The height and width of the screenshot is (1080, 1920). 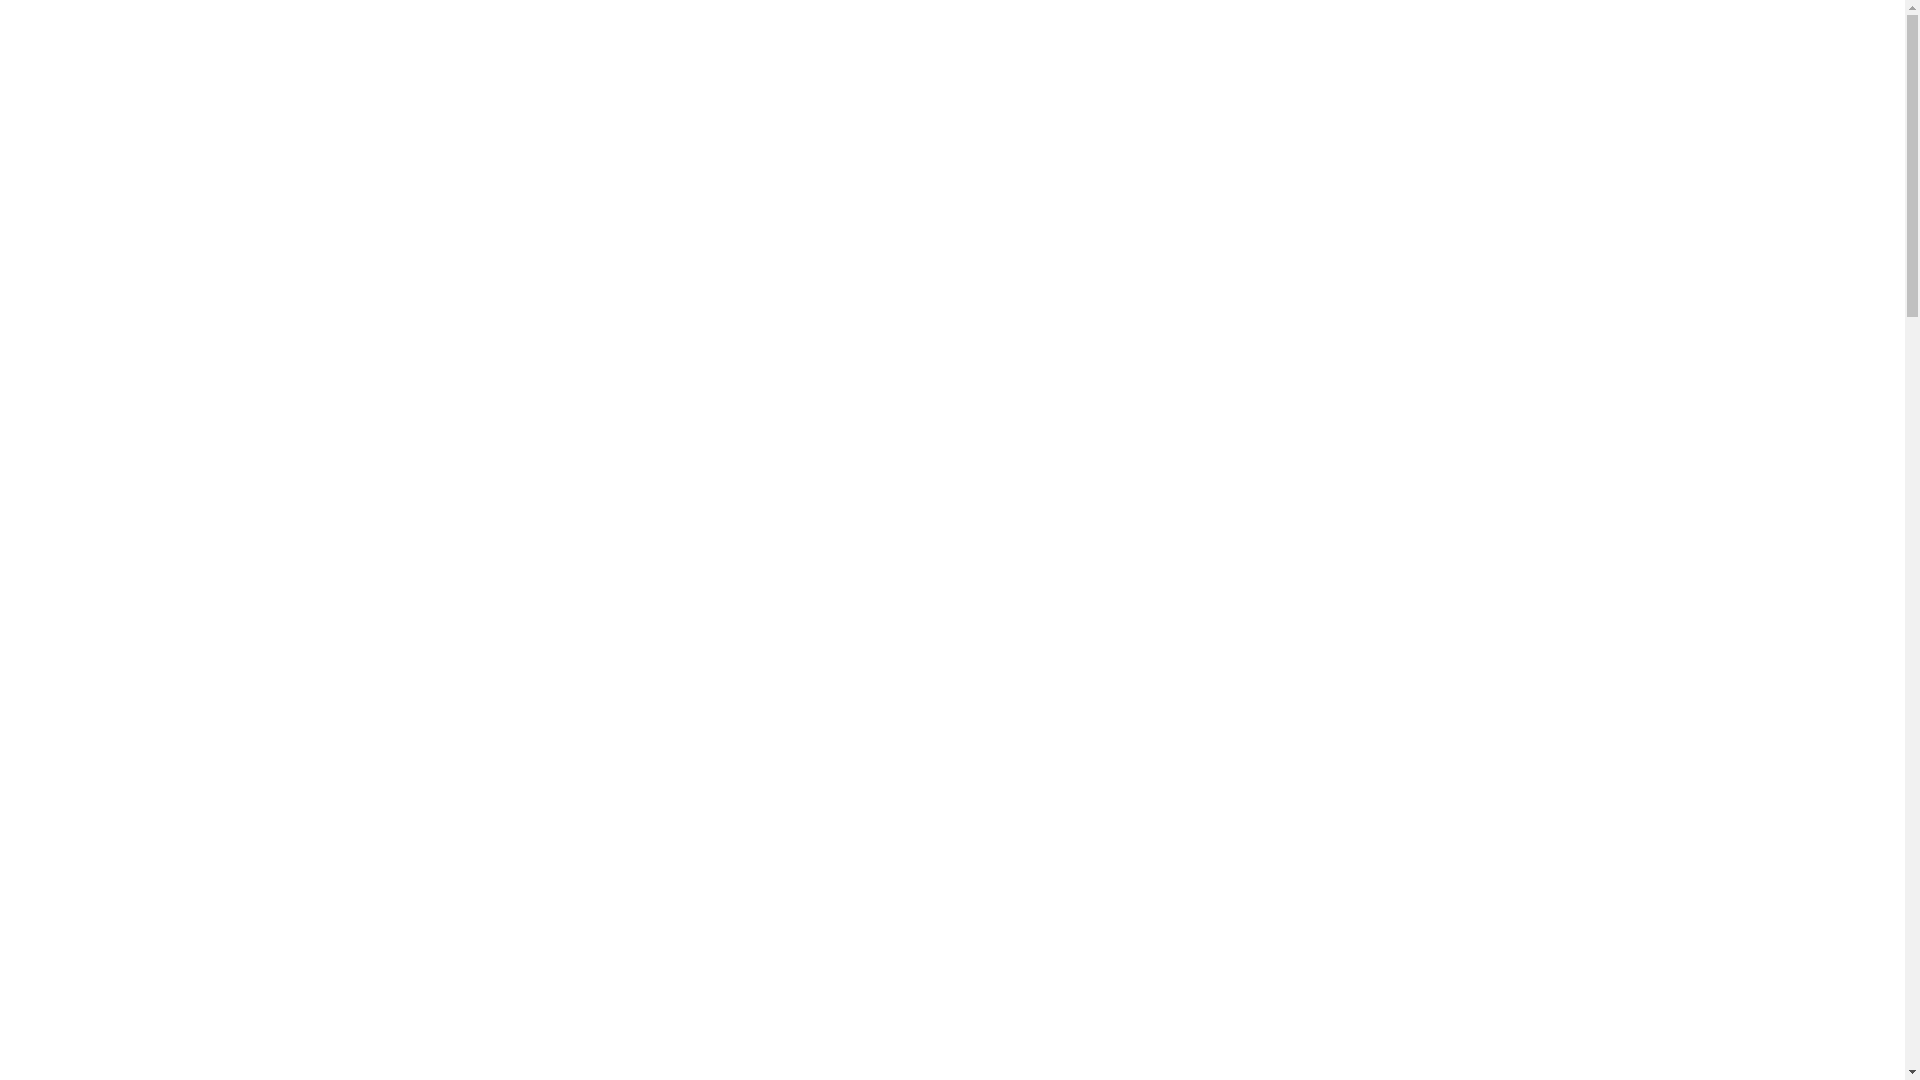 I want to click on HOME, so click(x=990, y=168).